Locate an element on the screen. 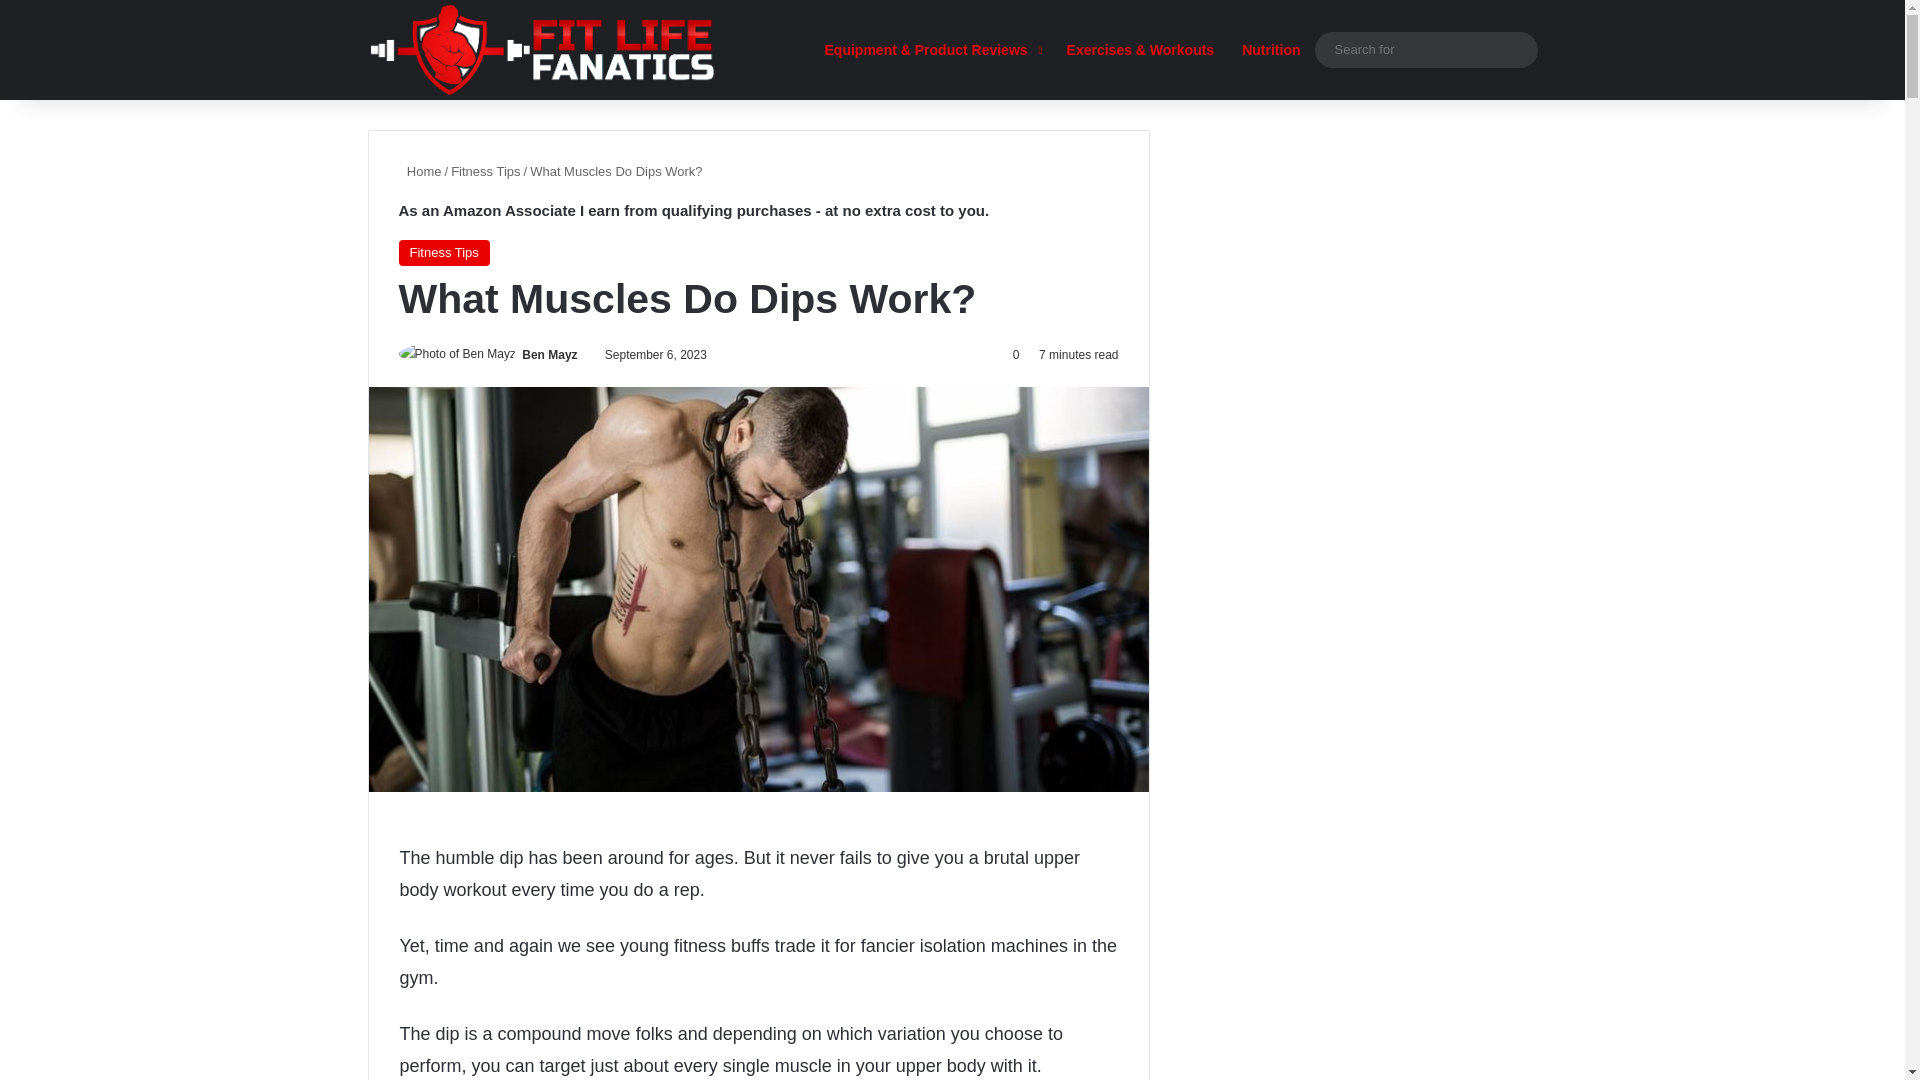  Search for is located at coordinates (1425, 48).